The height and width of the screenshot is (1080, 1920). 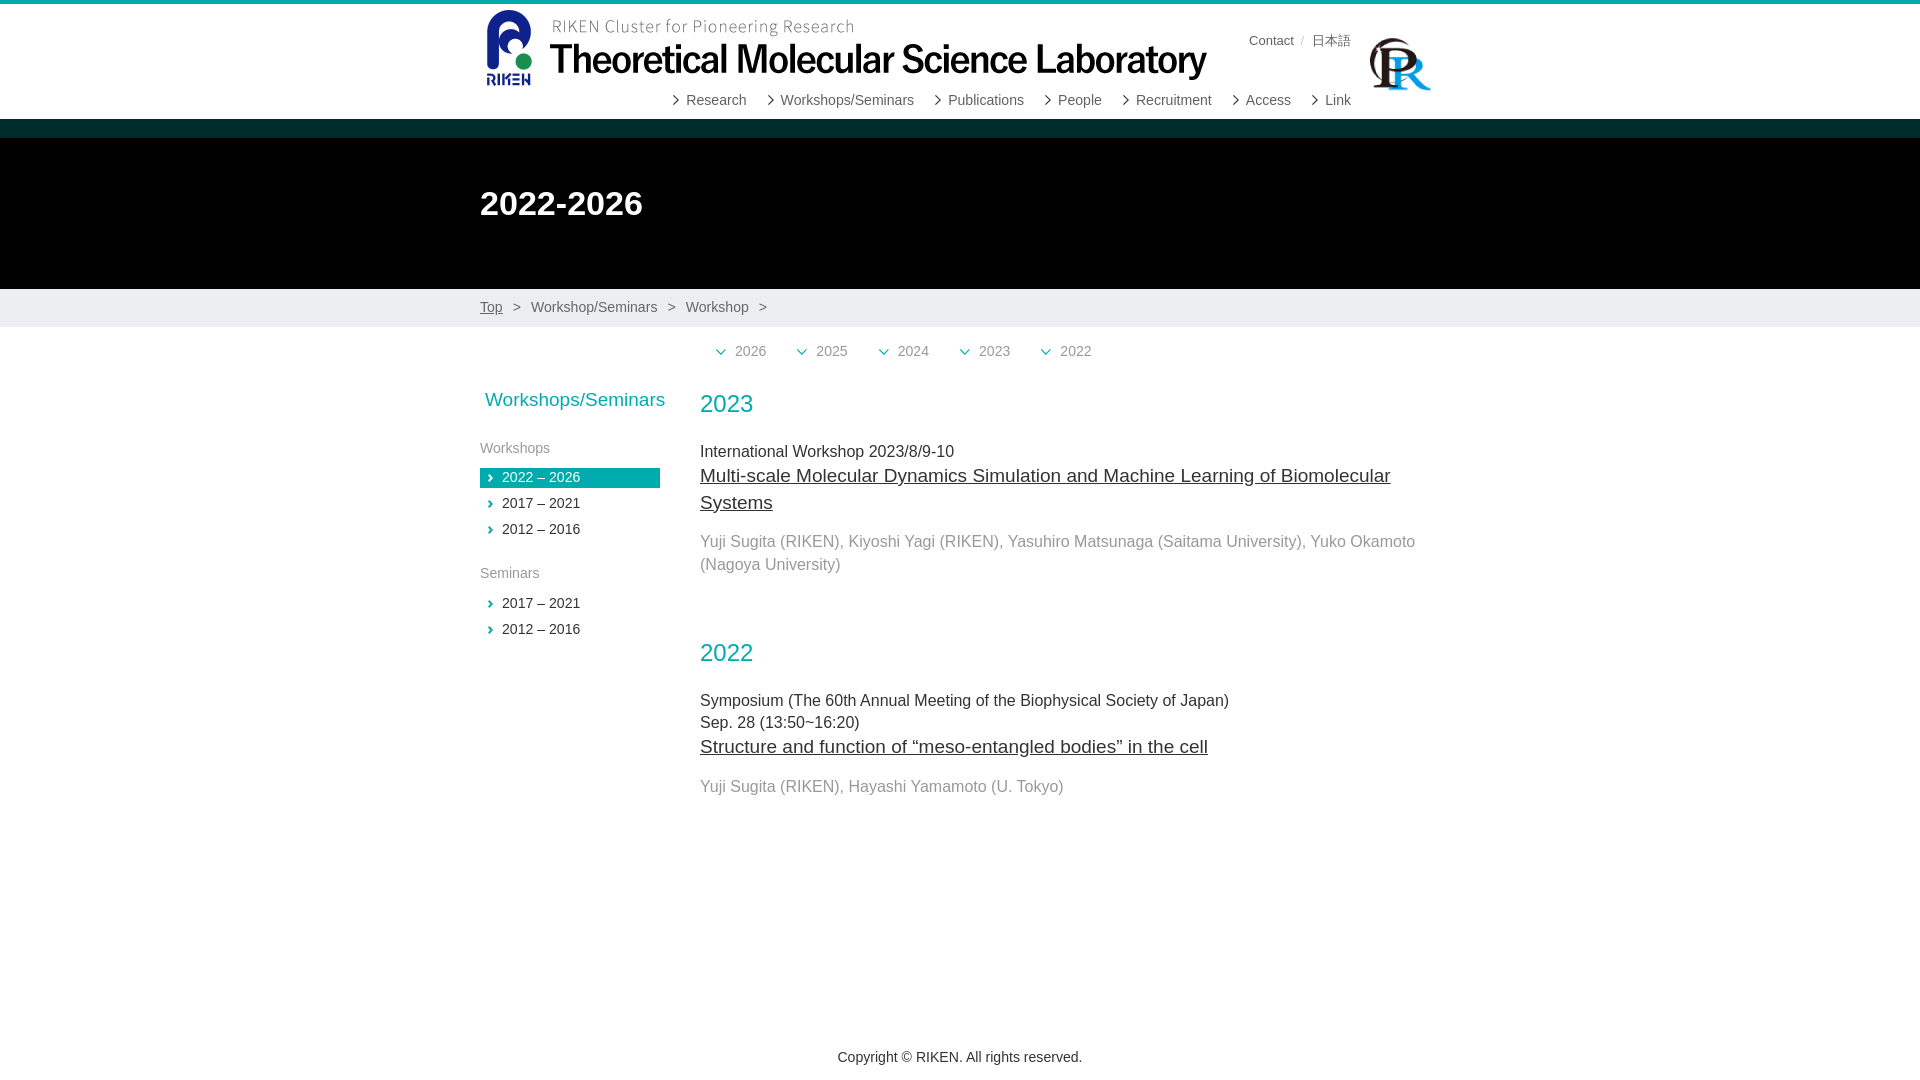 I want to click on Link, so click(x=1331, y=100).